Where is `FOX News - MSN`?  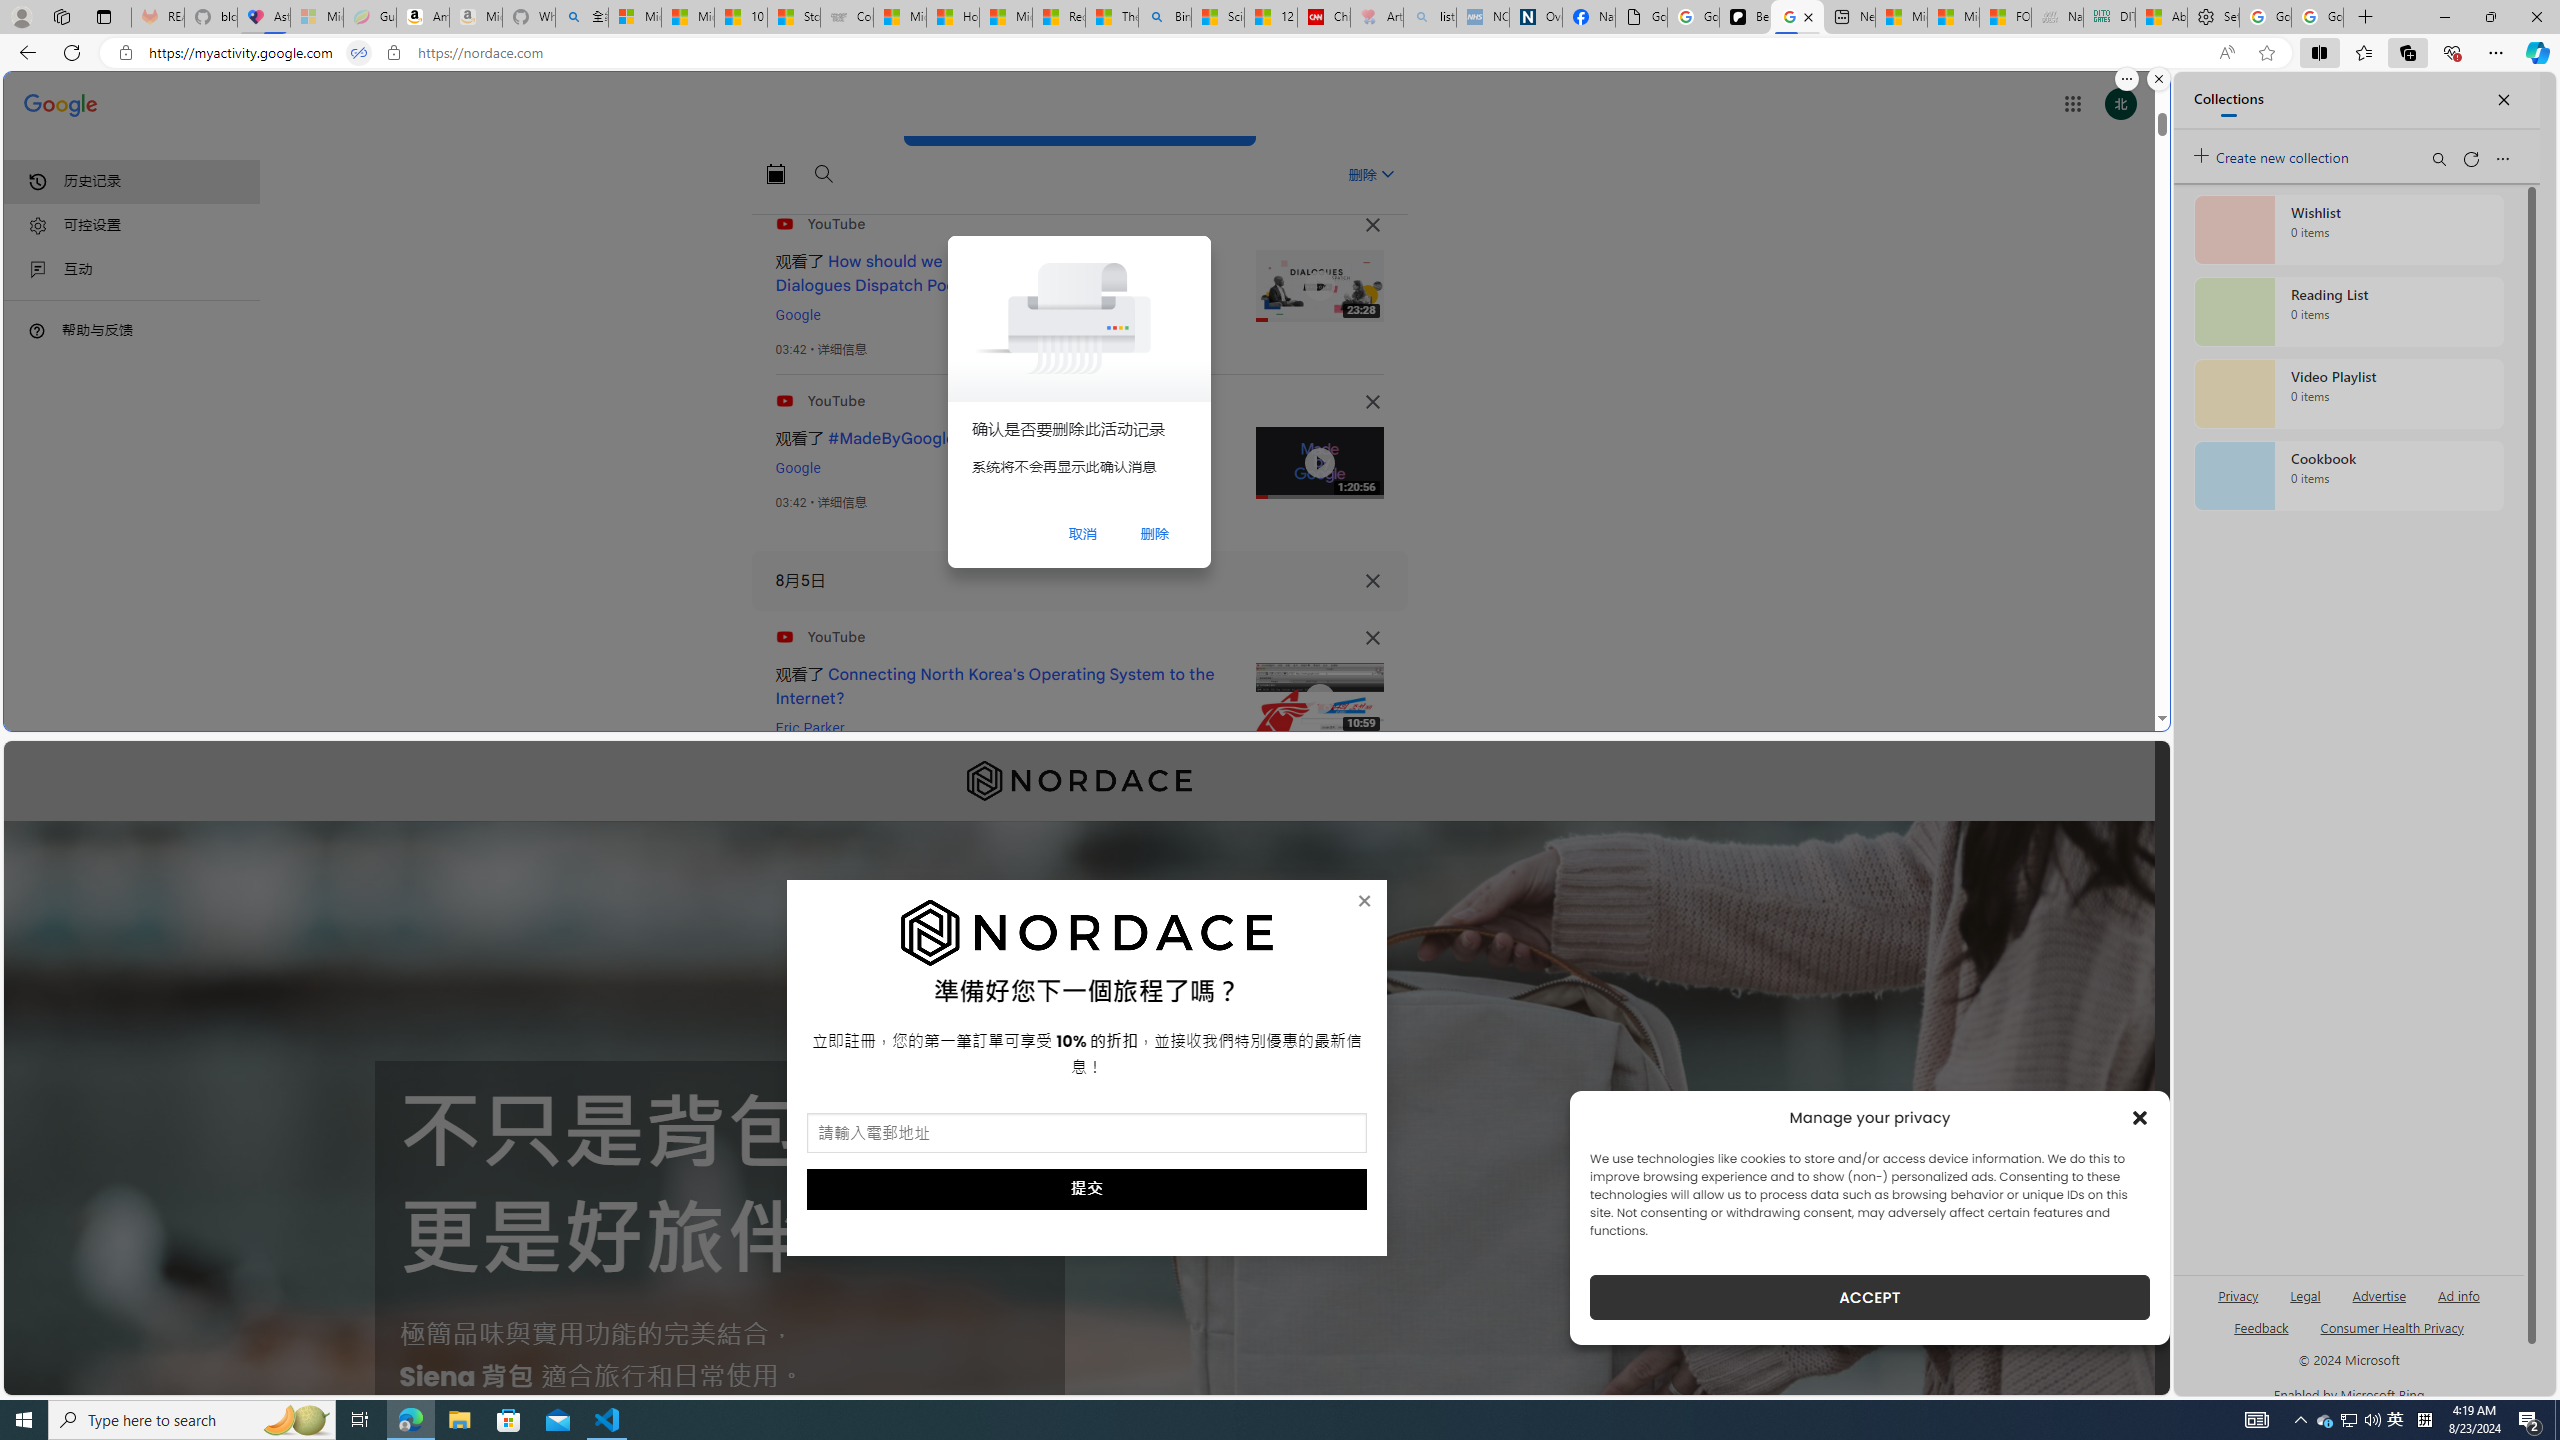
FOX News - MSN is located at coordinates (2006, 17).